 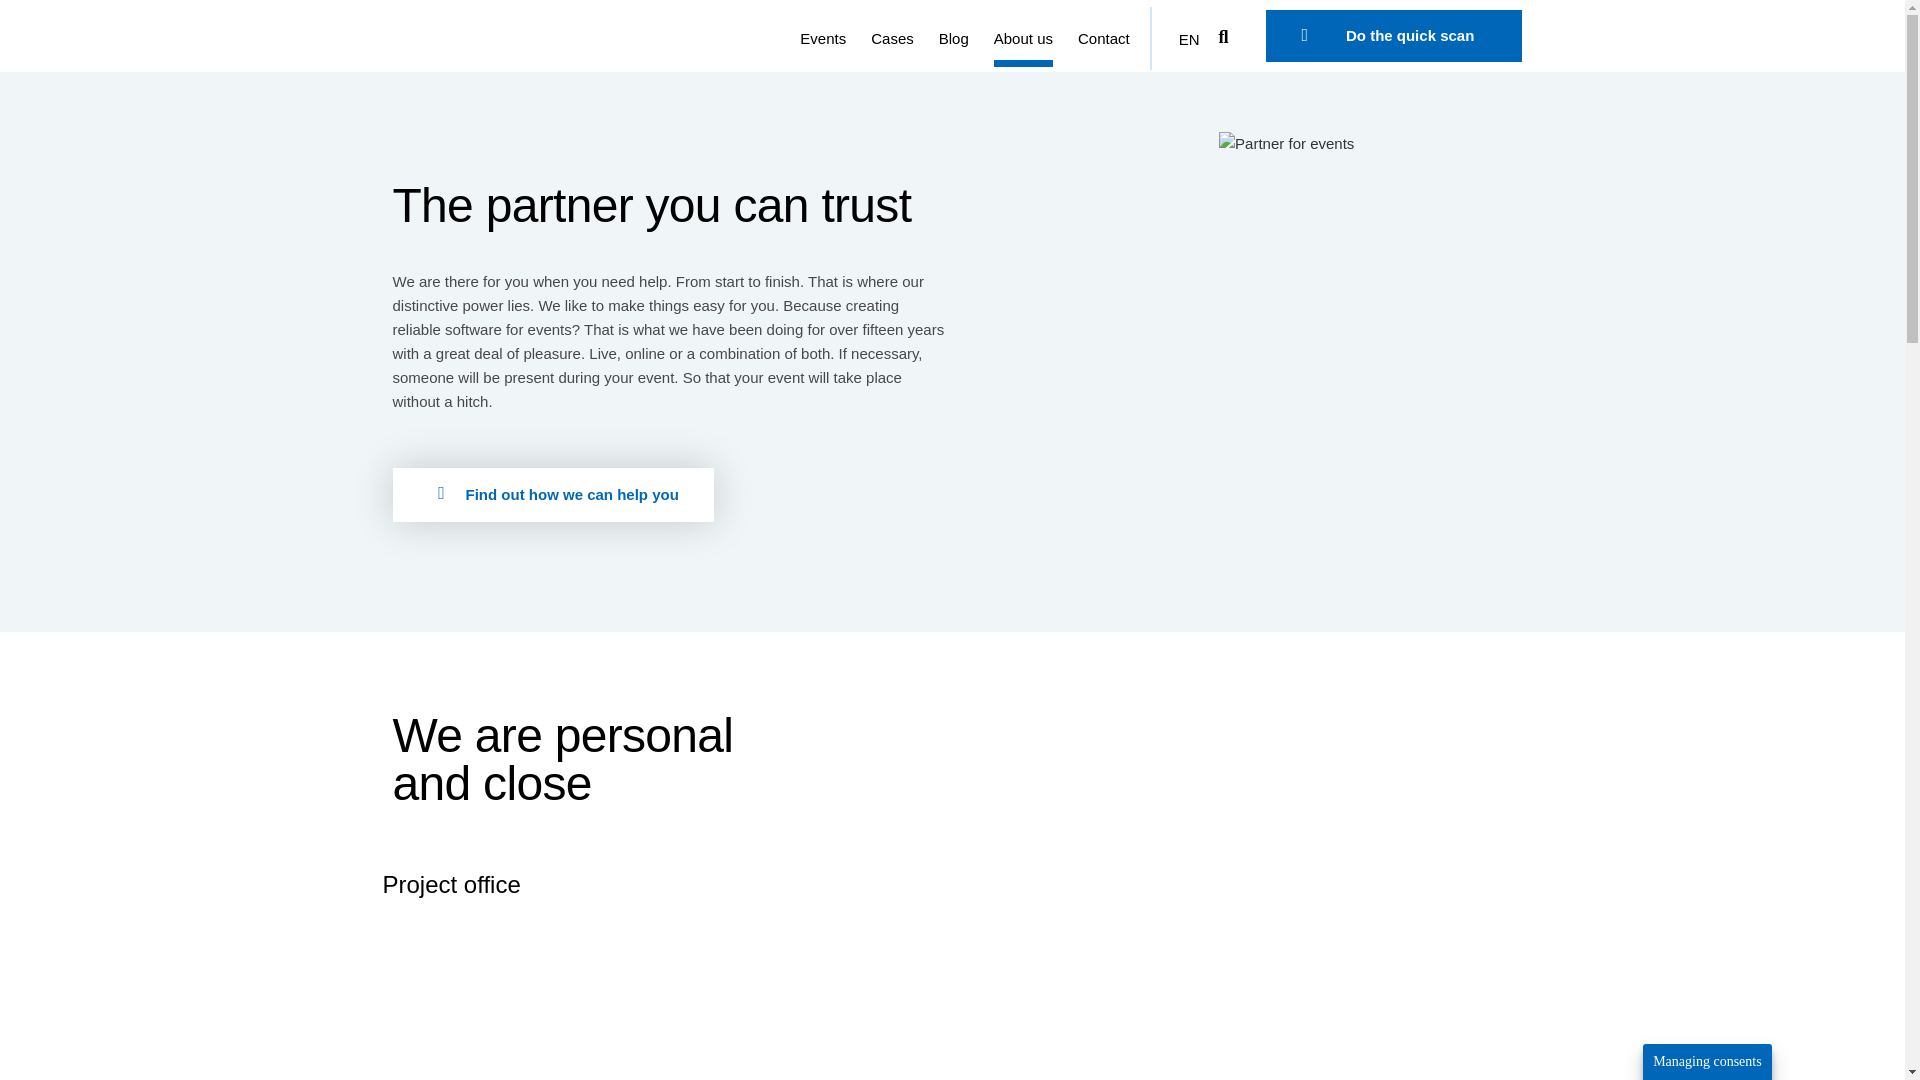 I want to click on About us, so click(x=1023, y=38).